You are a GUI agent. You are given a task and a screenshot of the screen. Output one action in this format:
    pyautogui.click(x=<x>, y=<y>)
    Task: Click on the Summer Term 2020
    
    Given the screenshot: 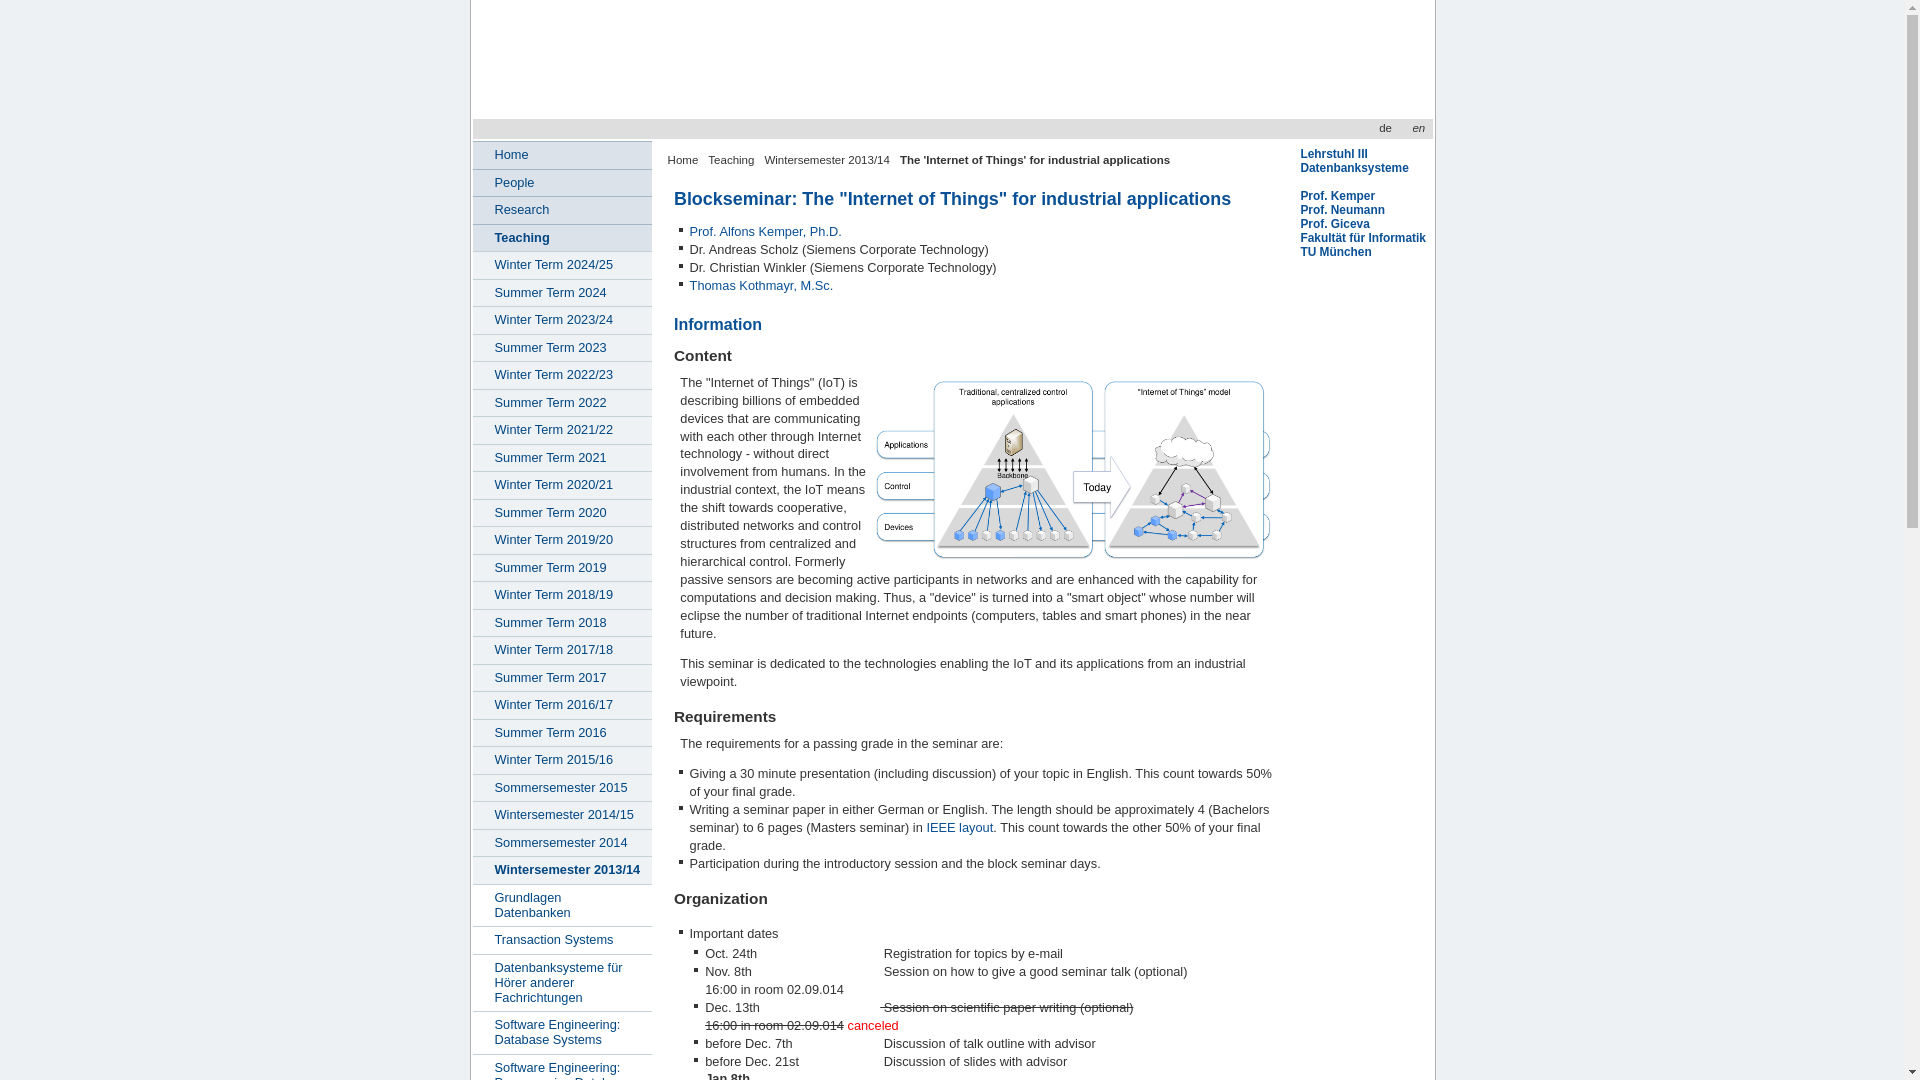 What is the action you would take?
    pyautogui.click(x=562, y=514)
    